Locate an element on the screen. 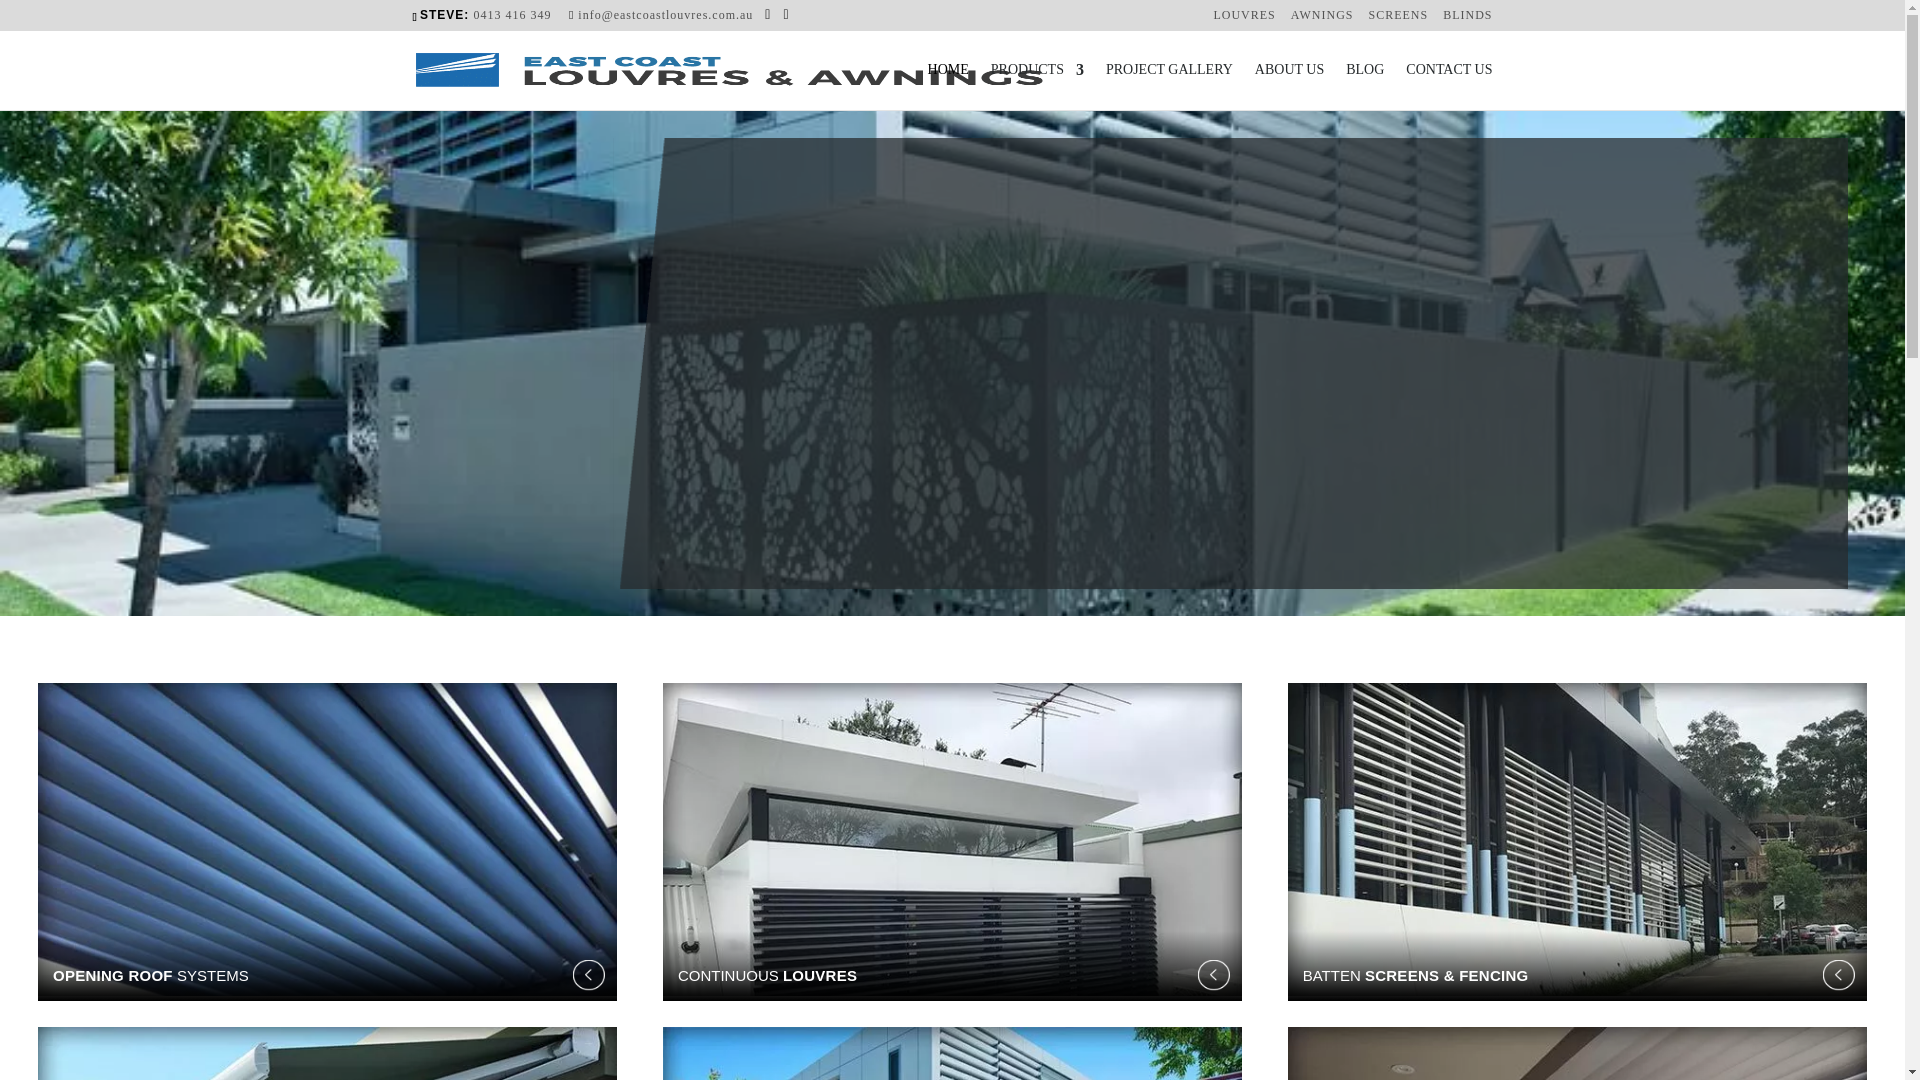 This screenshot has height=1080, width=1920. LOUVRES is located at coordinates (1244, 20).